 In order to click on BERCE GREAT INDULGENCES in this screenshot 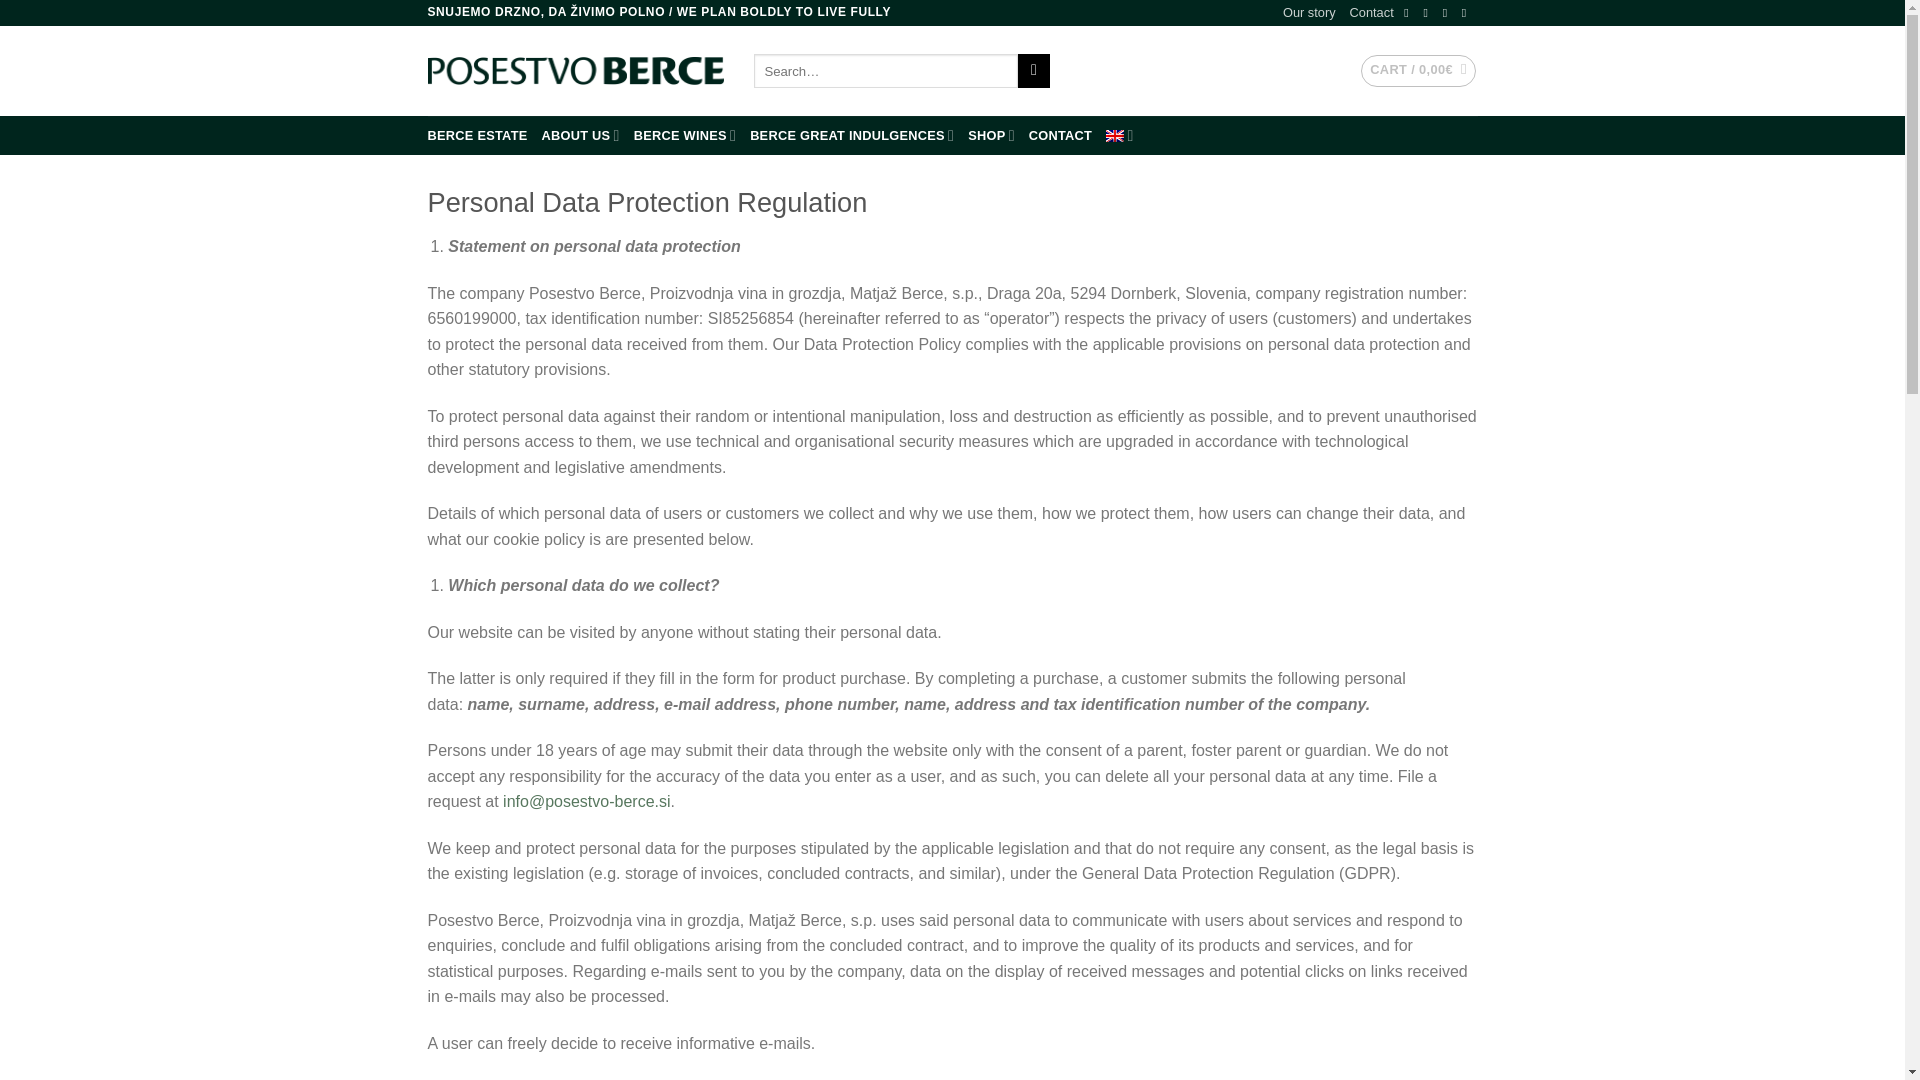, I will do `click(852, 135)`.